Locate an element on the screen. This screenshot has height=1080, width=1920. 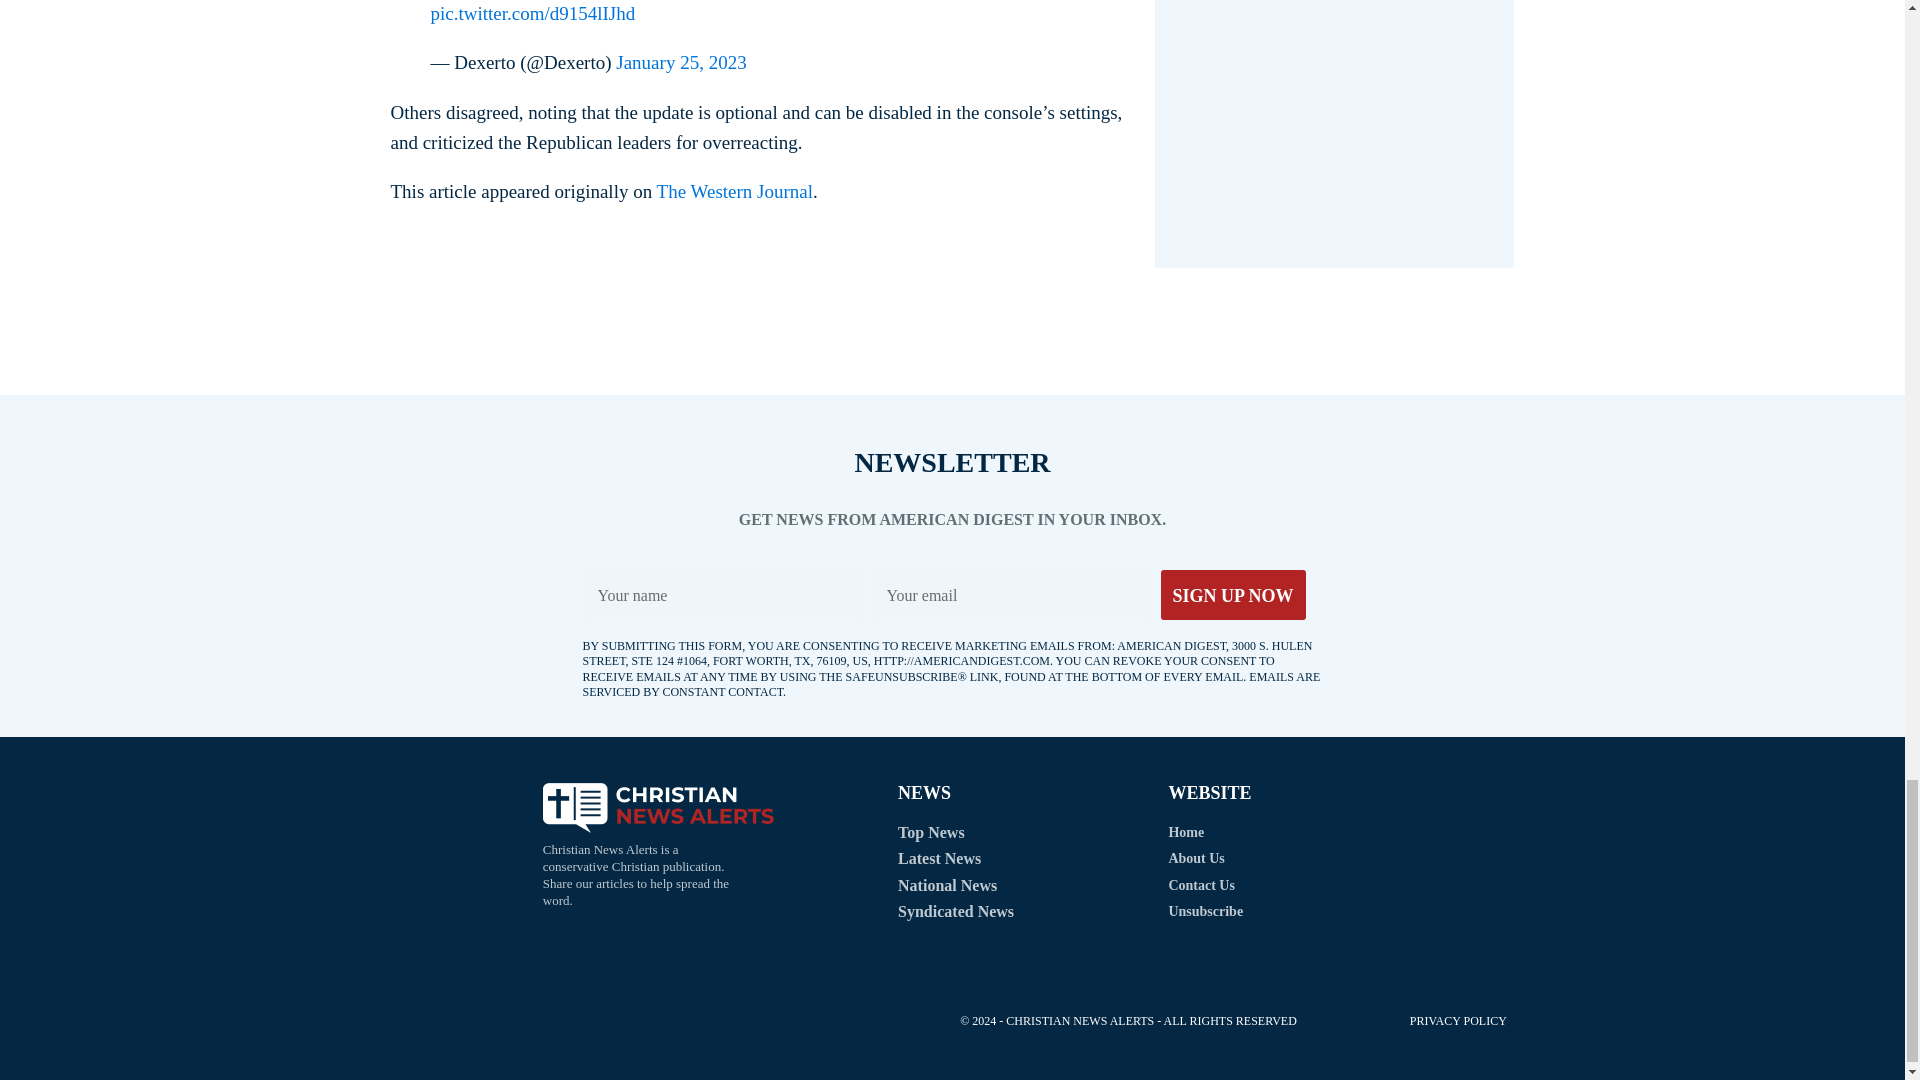
Advertisement is located at coordinates (943, 339).